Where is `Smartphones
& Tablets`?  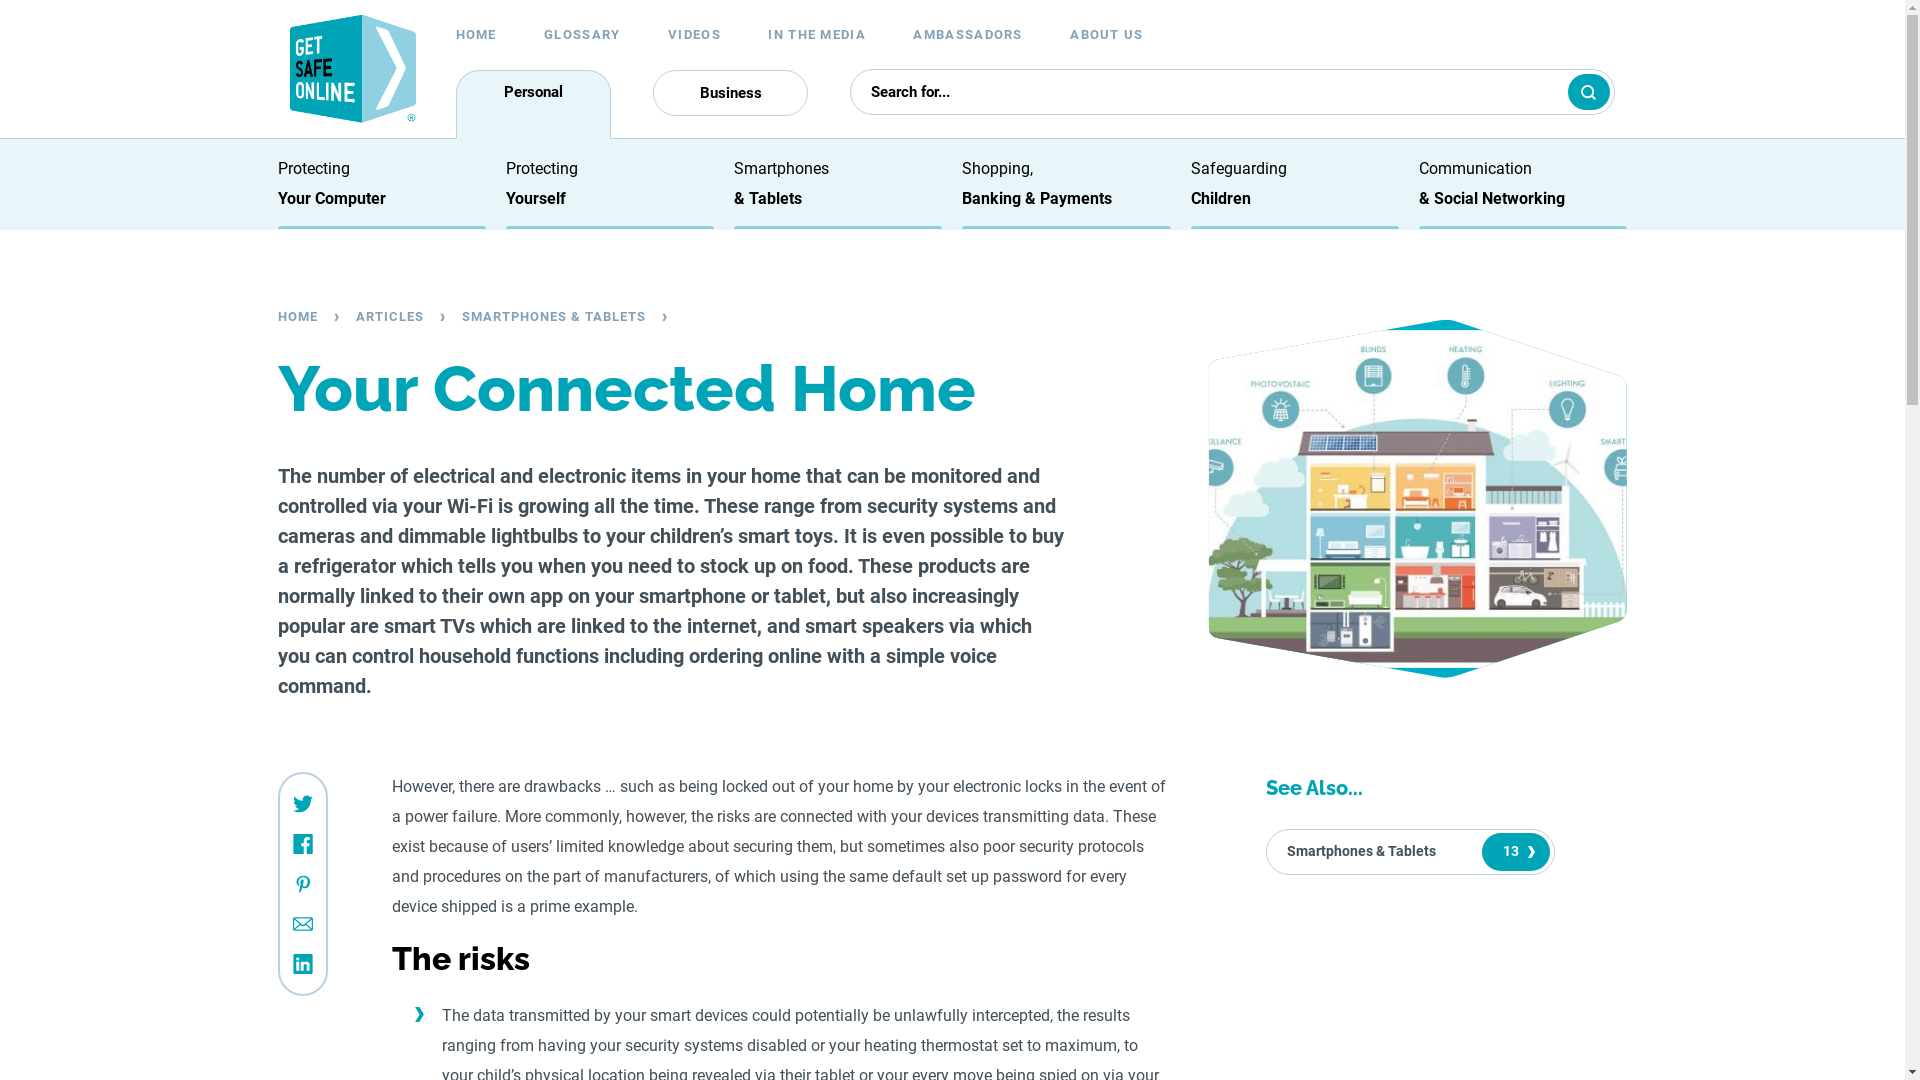 Smartphones
& Tablets is located at coordinates (782, 184).